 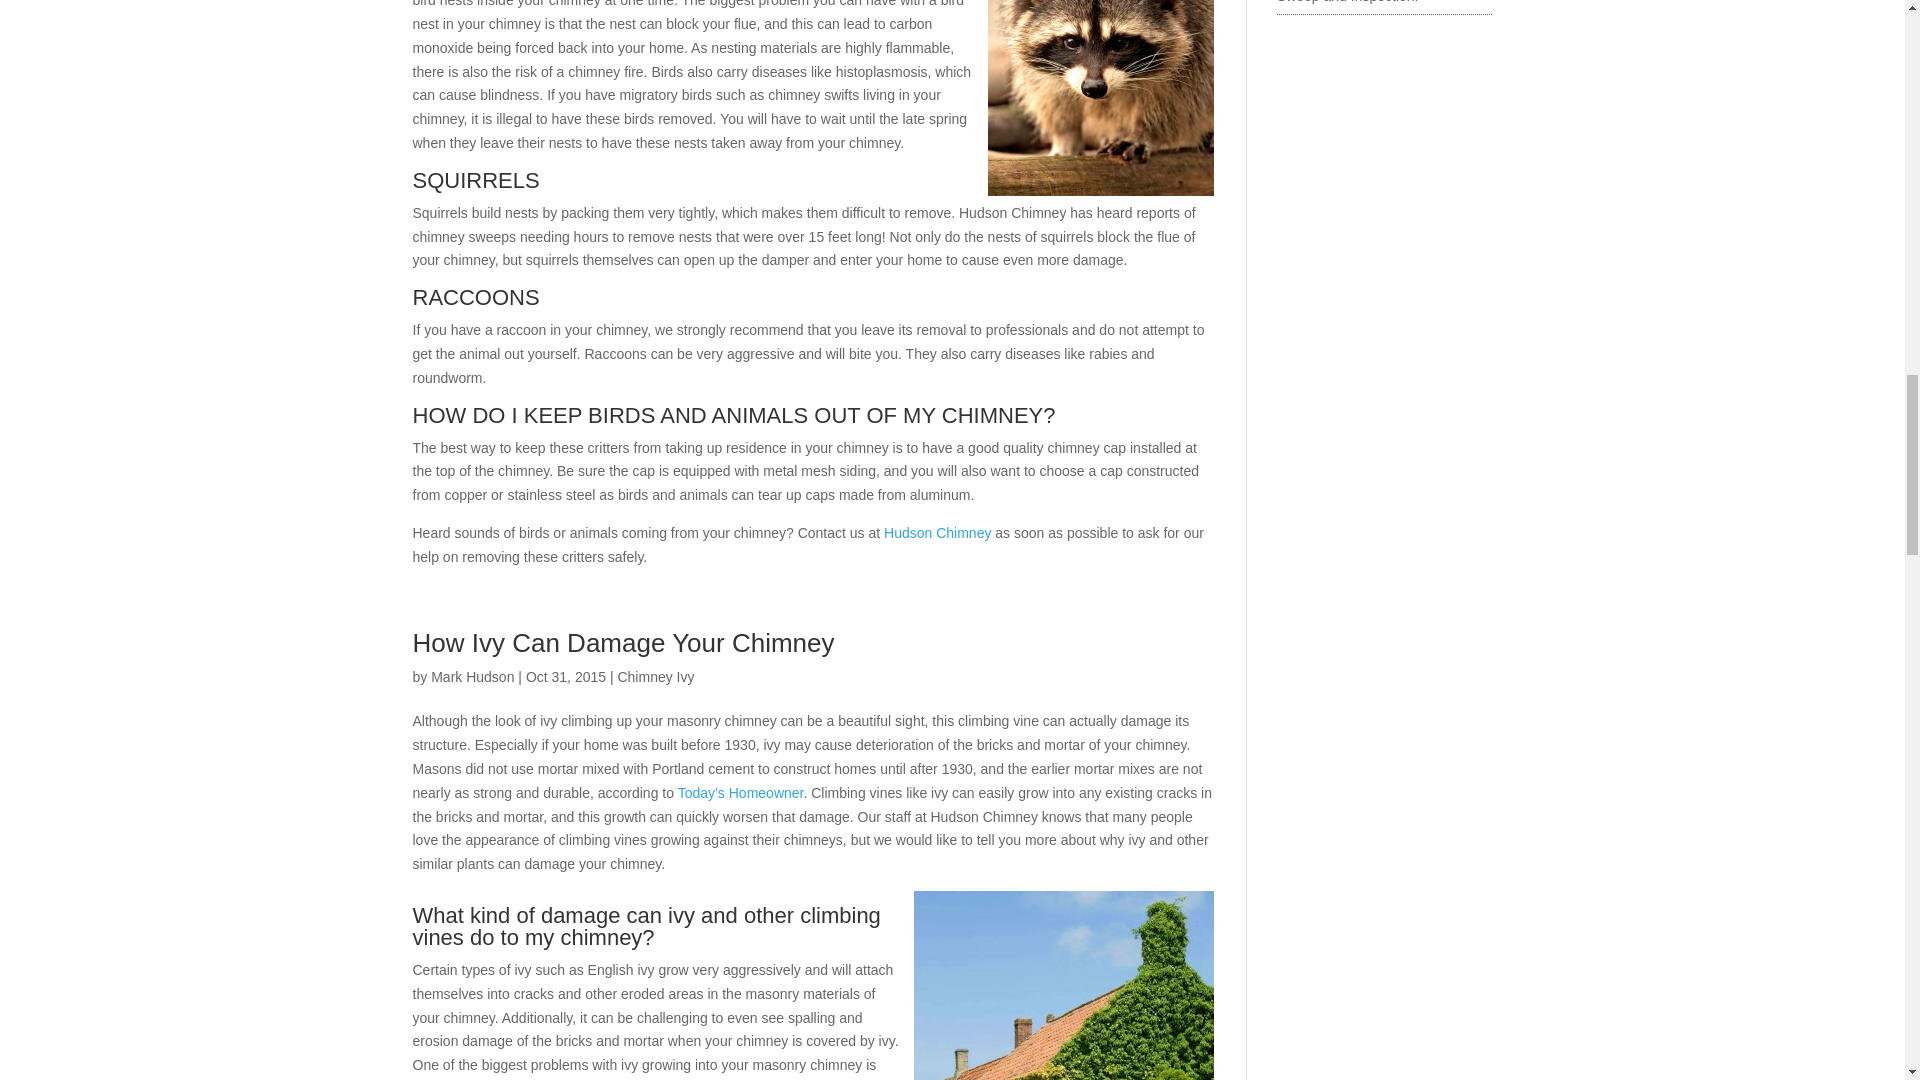 What do you see at coordinates (936, 532) in the screenshot?
I see `Hudson Chimney` at bounding box center [936, 532].